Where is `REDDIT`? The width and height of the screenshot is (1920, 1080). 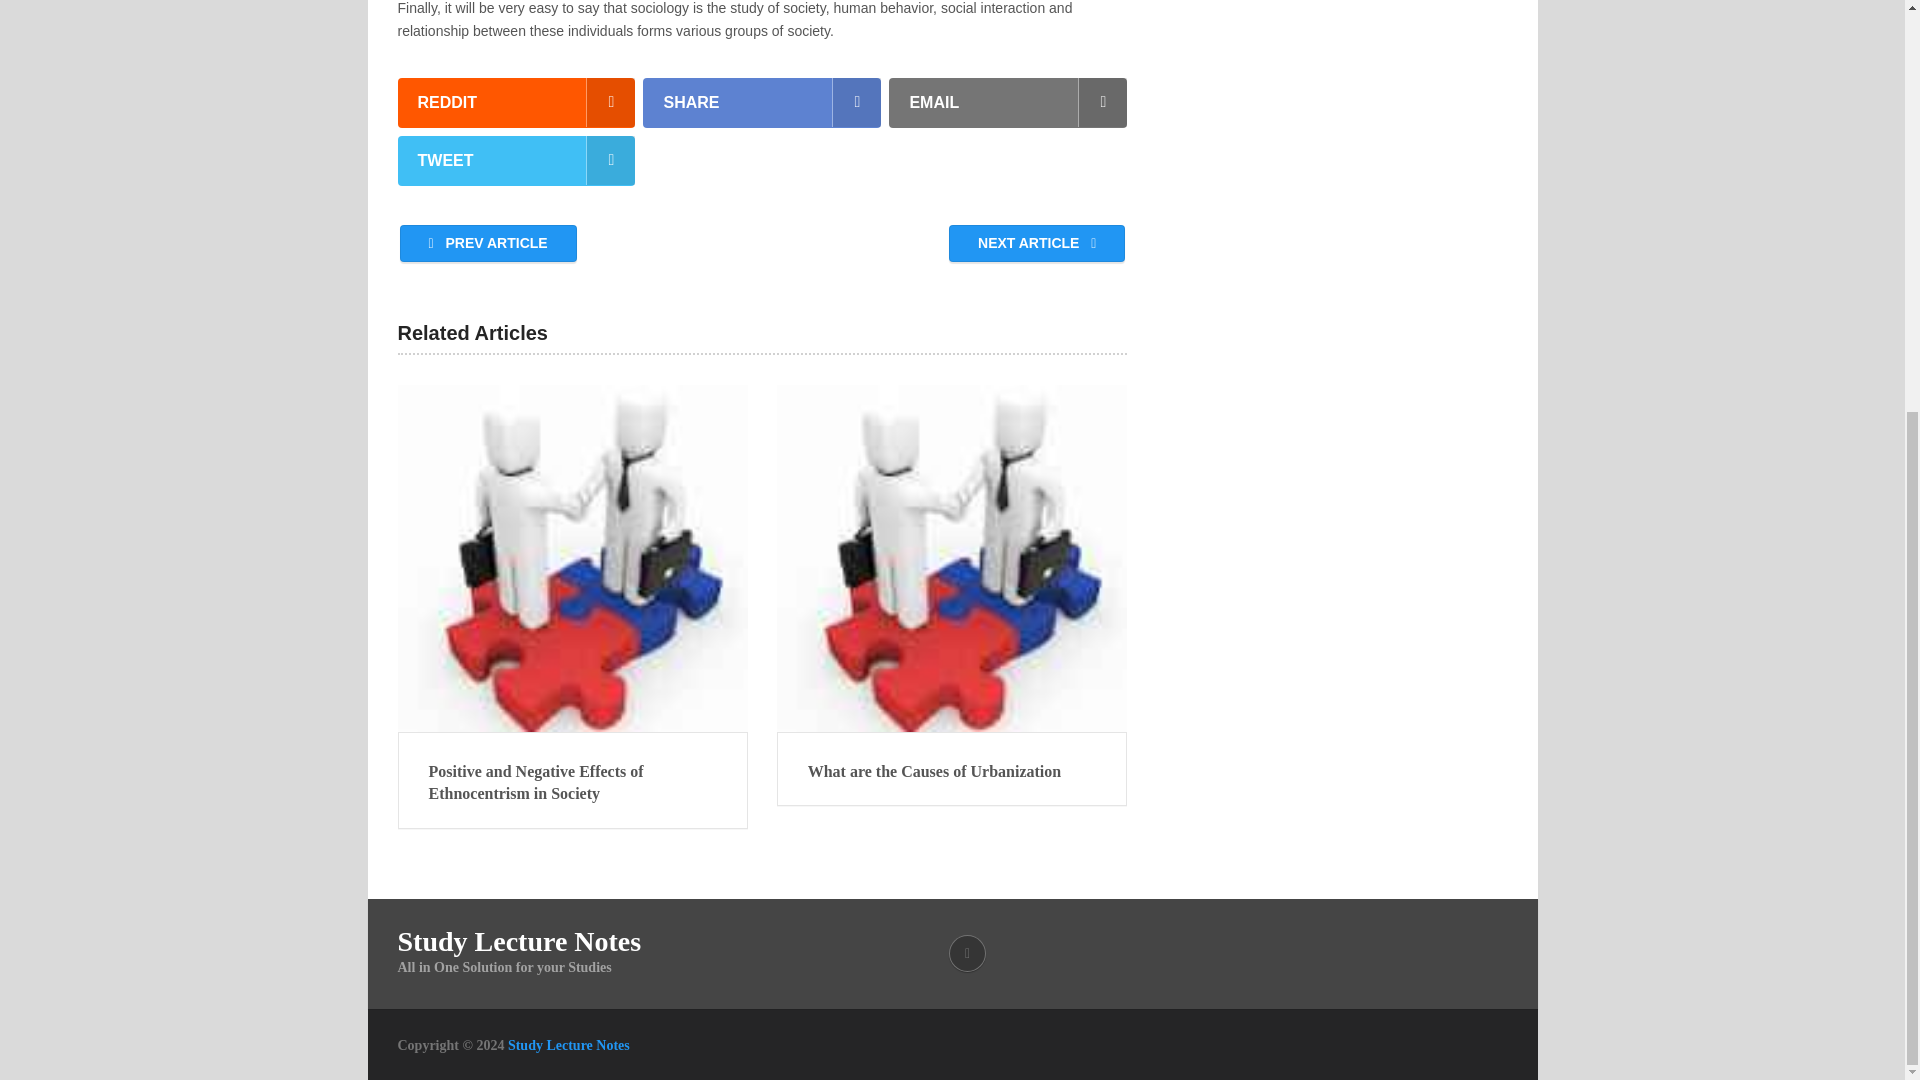
REDDIT is located at coordinates (516, 102).